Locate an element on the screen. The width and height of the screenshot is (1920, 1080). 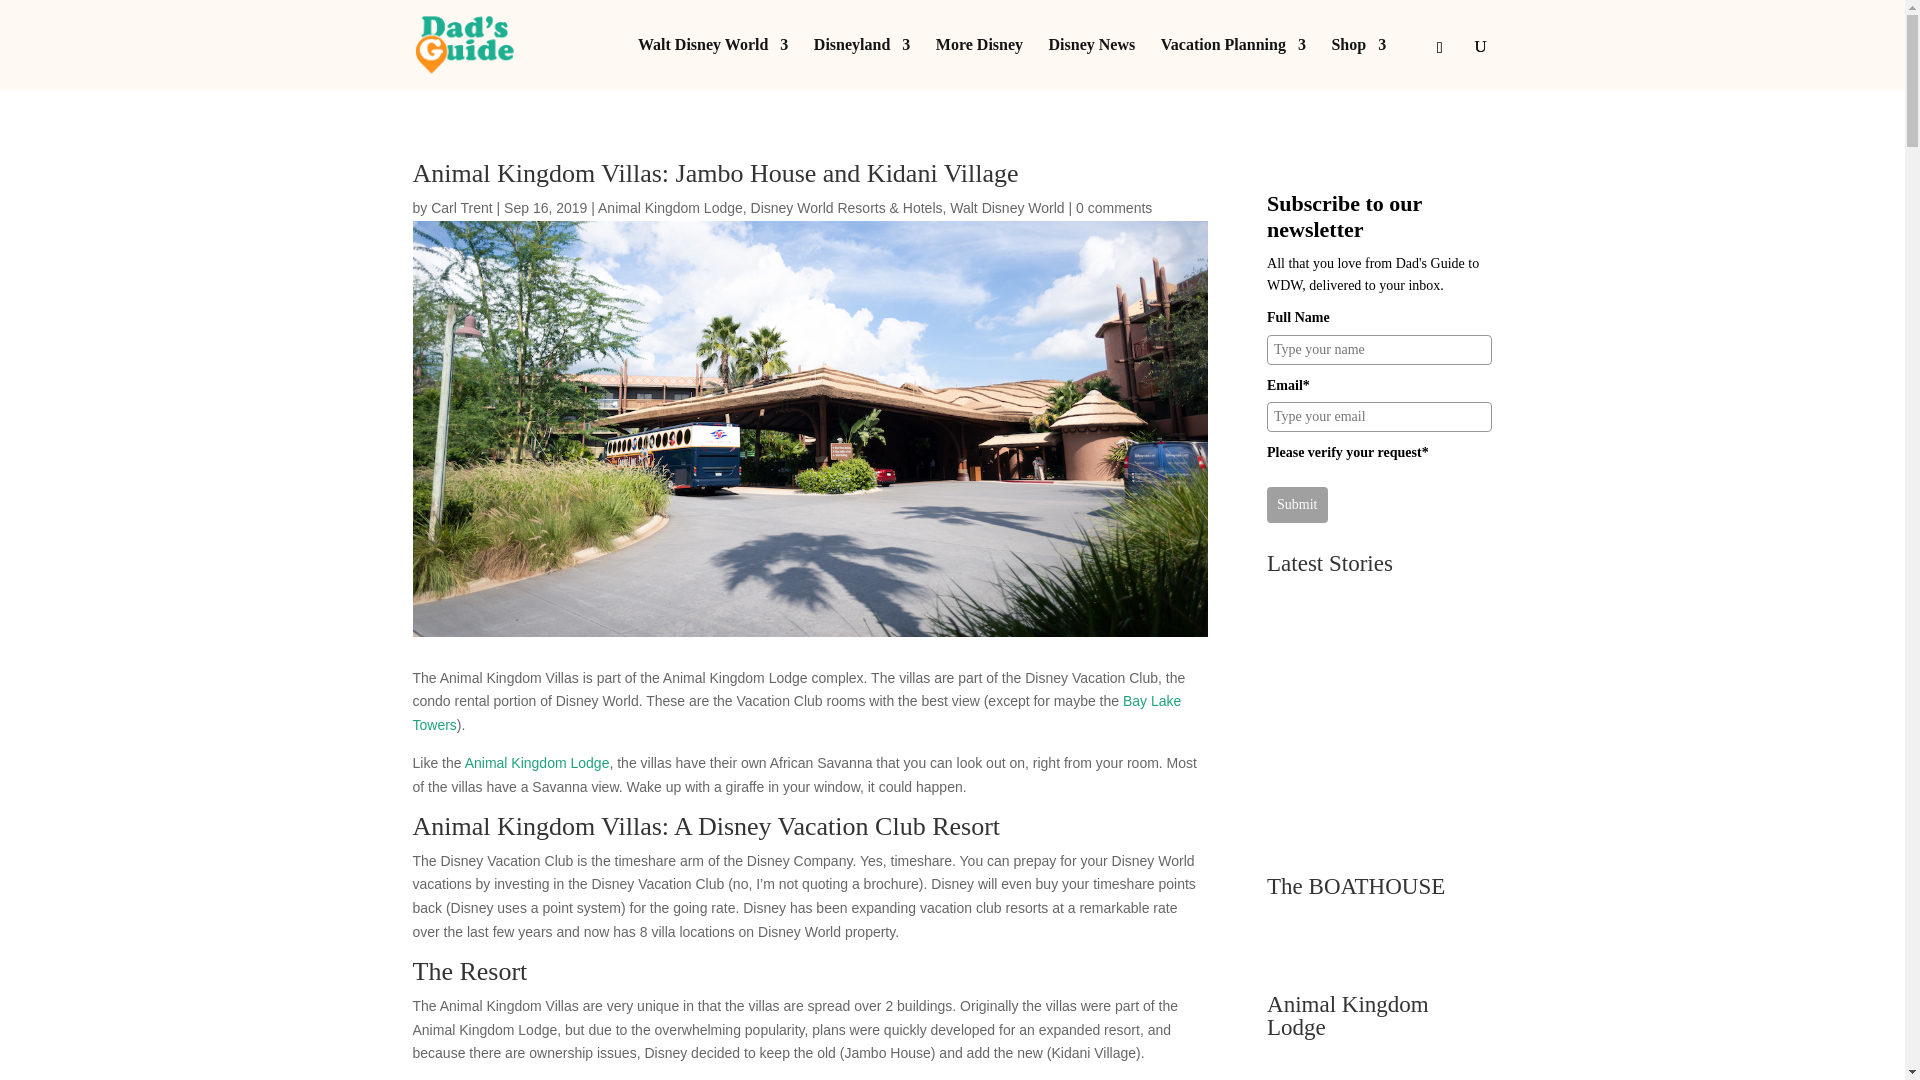
Walt Disney World is located at coordinates (712, 63).